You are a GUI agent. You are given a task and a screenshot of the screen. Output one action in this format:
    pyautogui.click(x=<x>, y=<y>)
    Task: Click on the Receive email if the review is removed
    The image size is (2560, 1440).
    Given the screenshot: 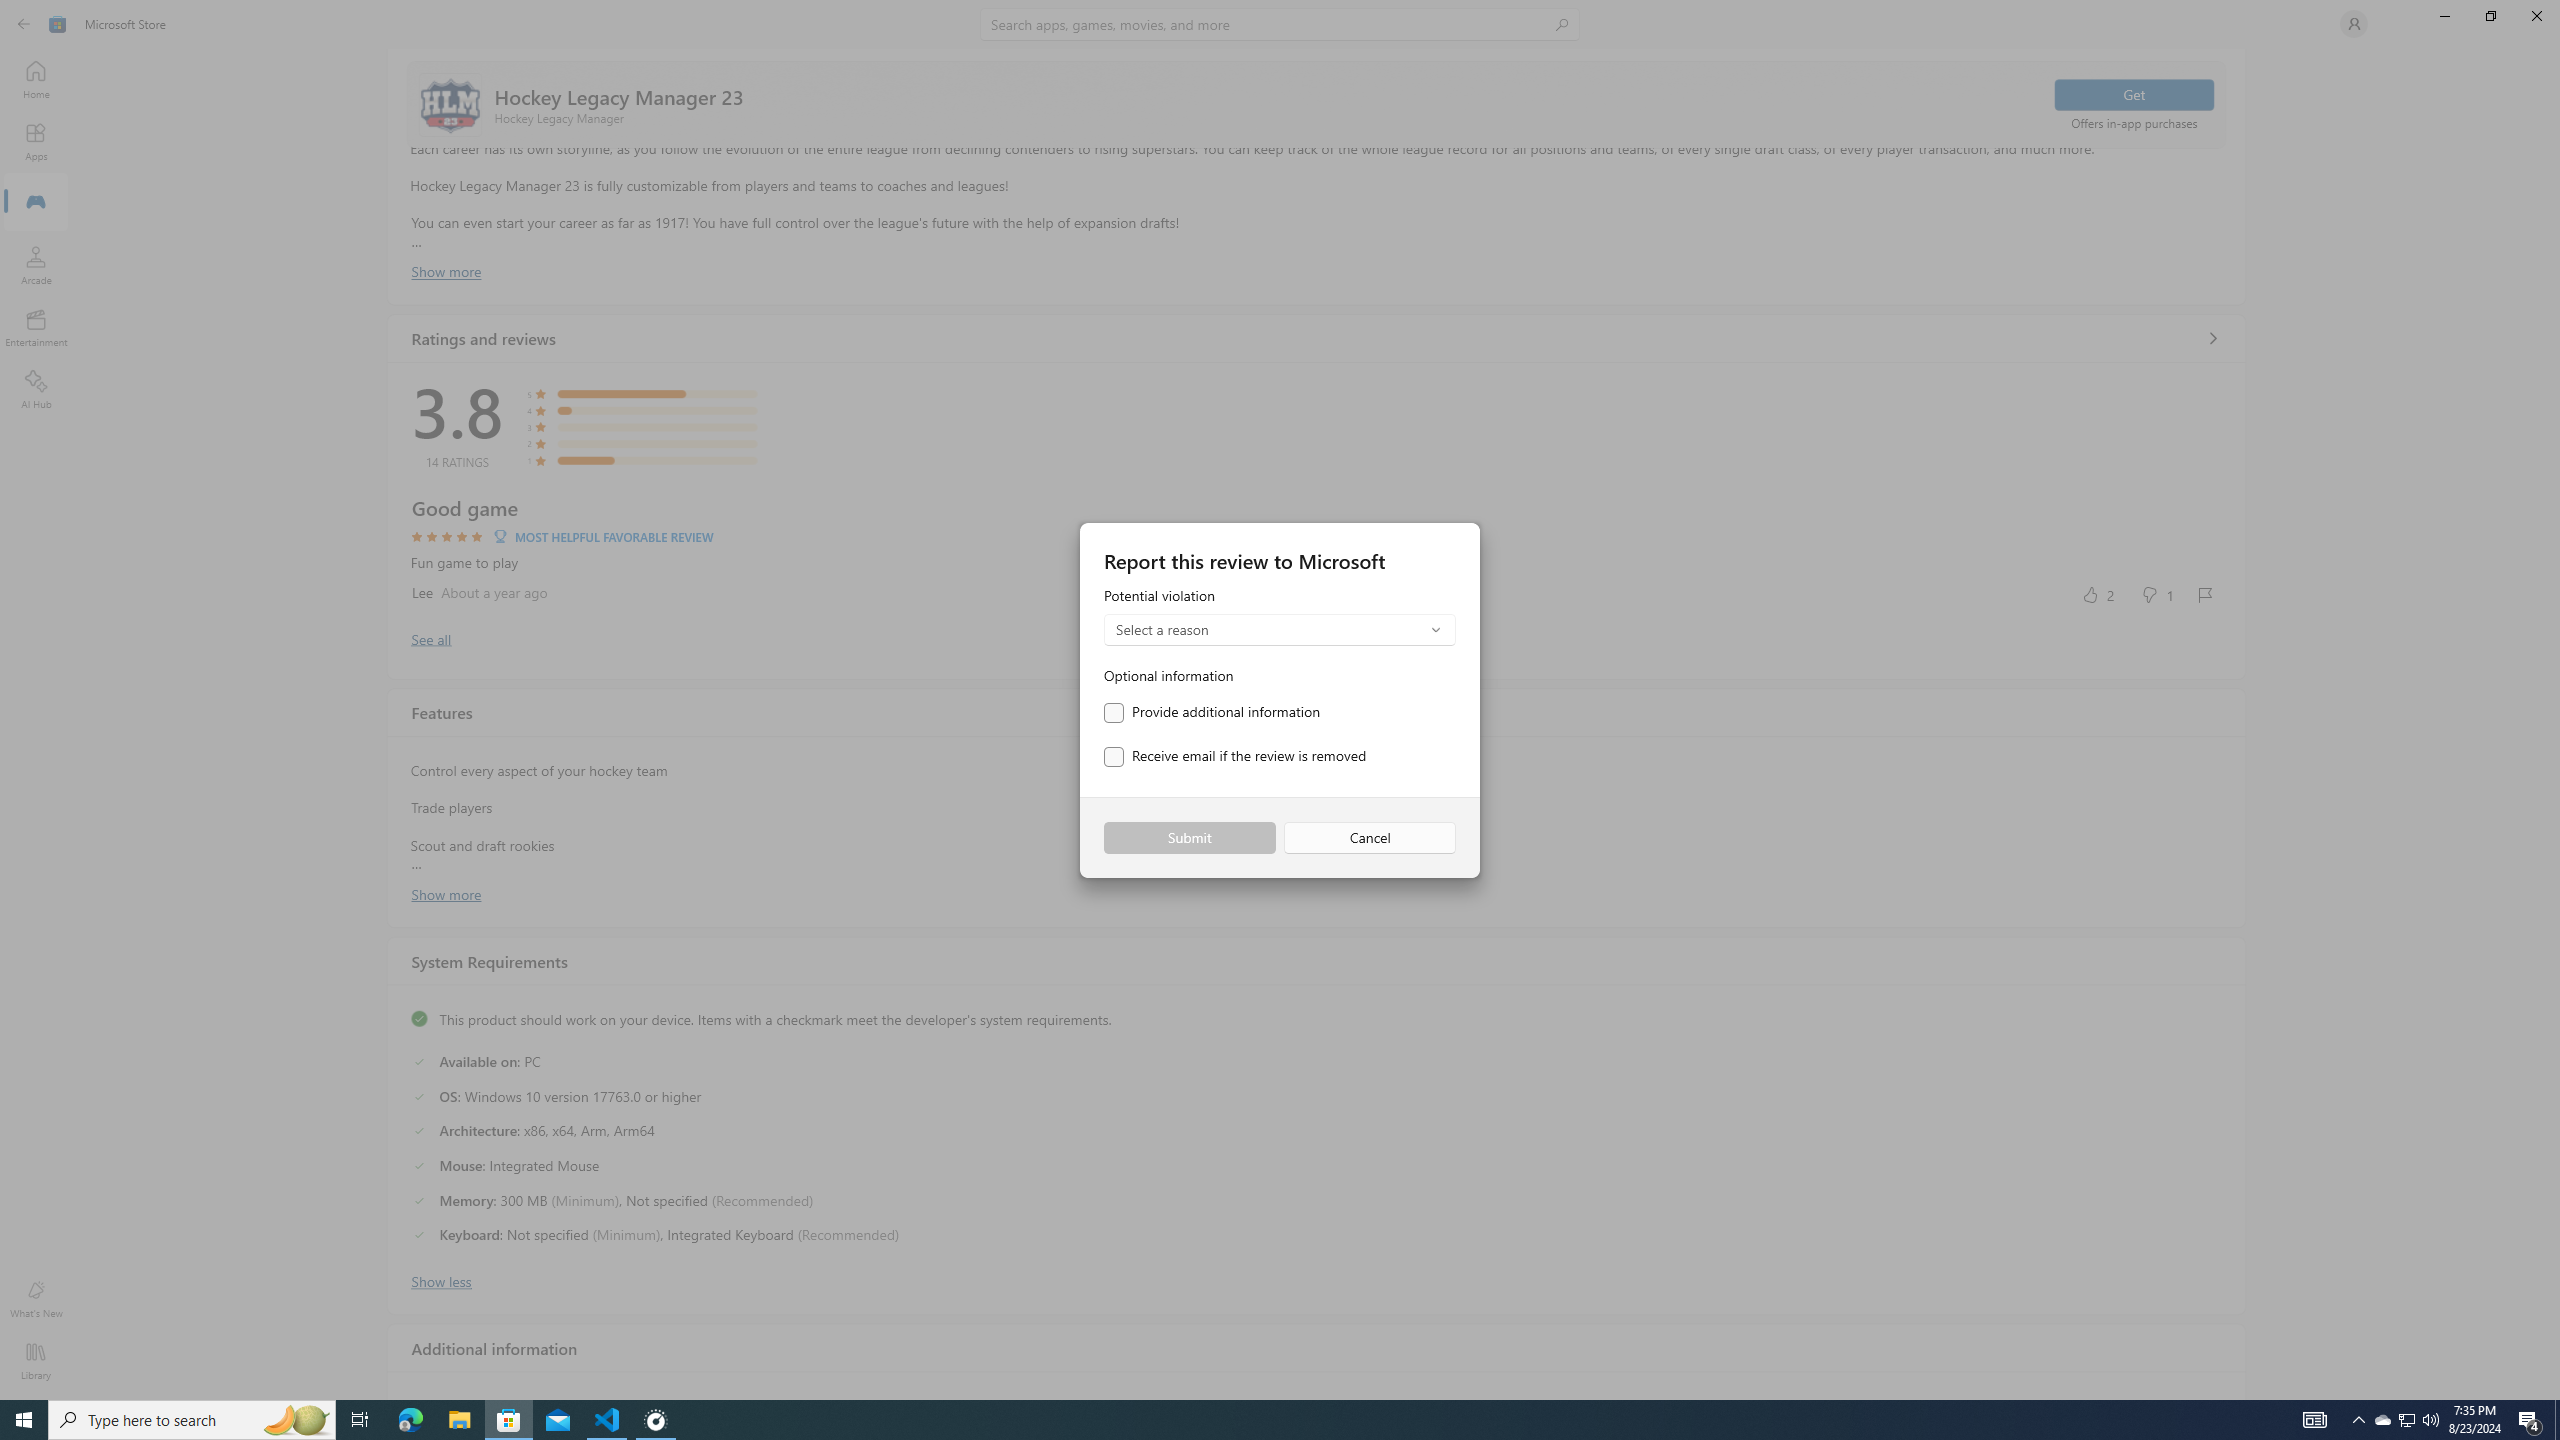 What is the action you would take?
    pyautogui.click(x=1235, y=757)
    